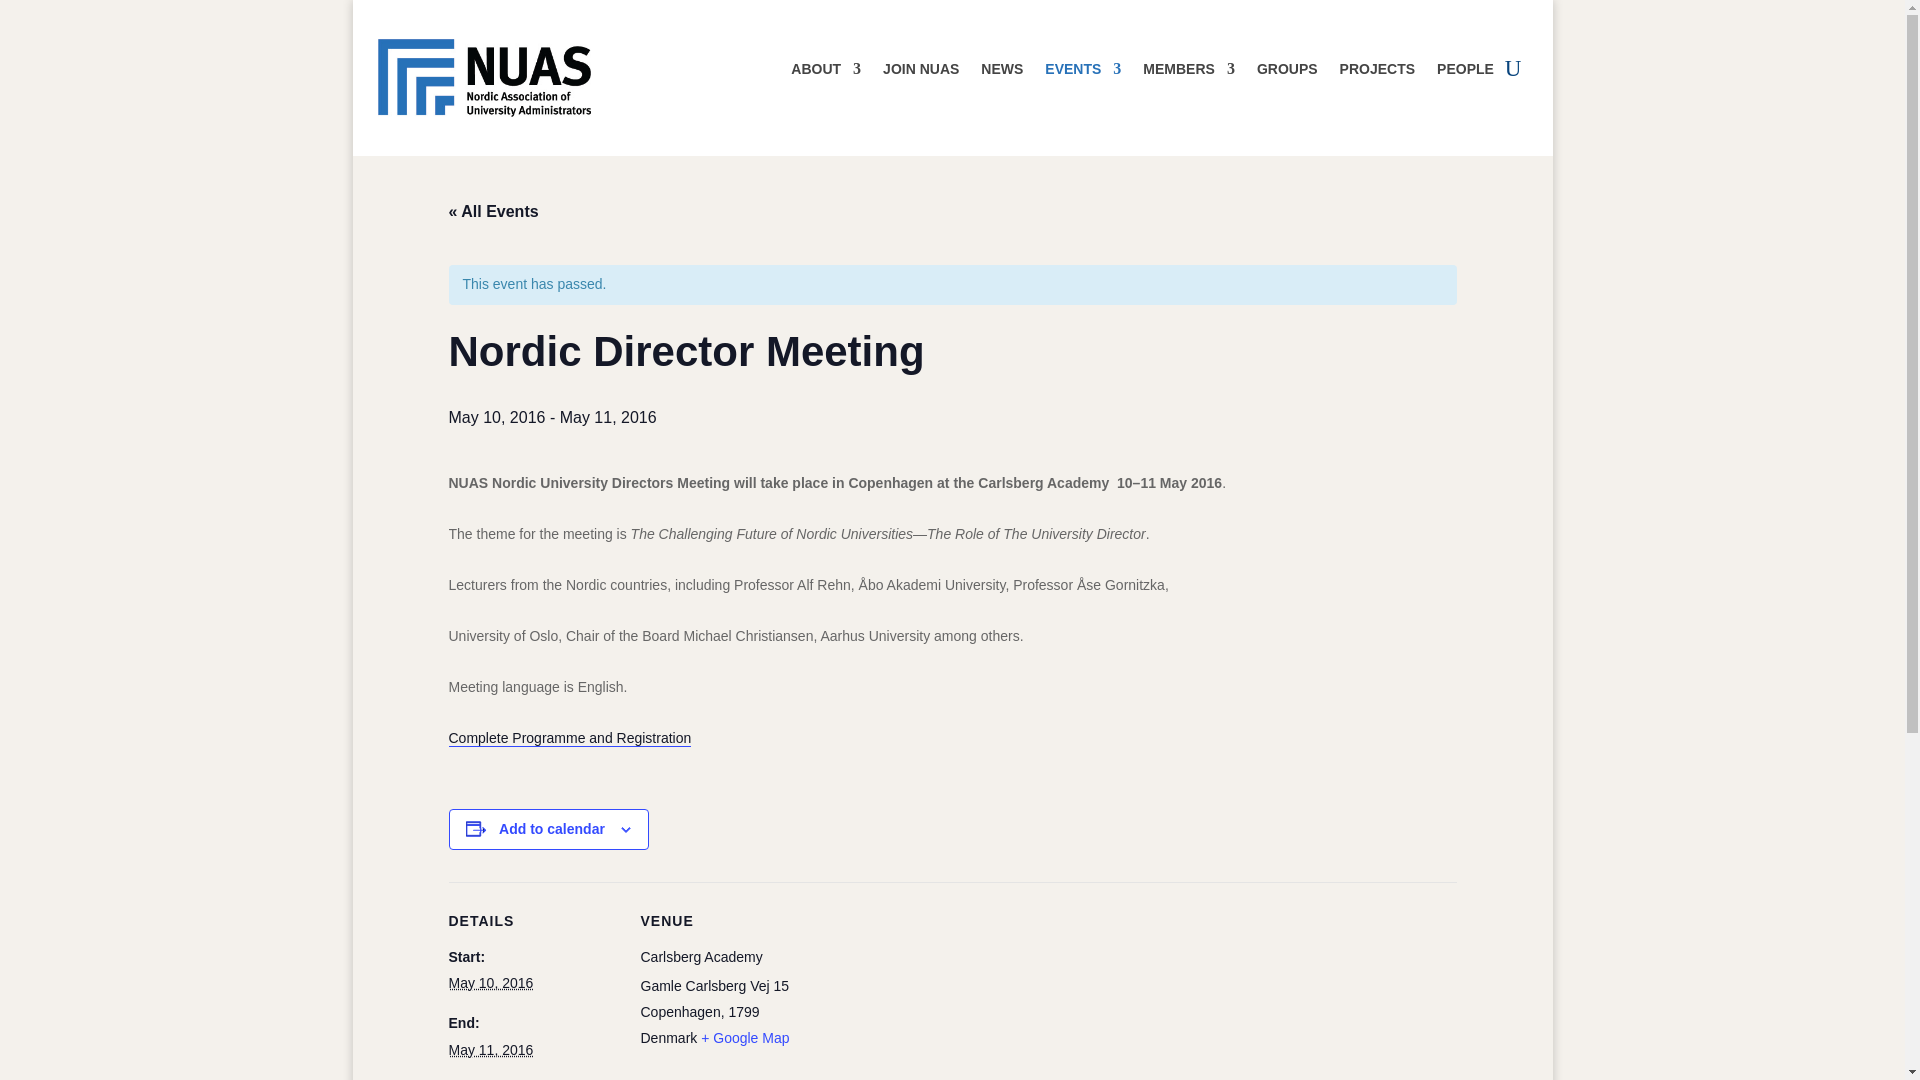 This screenshot has width=1920, height=1080. I want to click on 2016-05-11, so click(490, 1050).